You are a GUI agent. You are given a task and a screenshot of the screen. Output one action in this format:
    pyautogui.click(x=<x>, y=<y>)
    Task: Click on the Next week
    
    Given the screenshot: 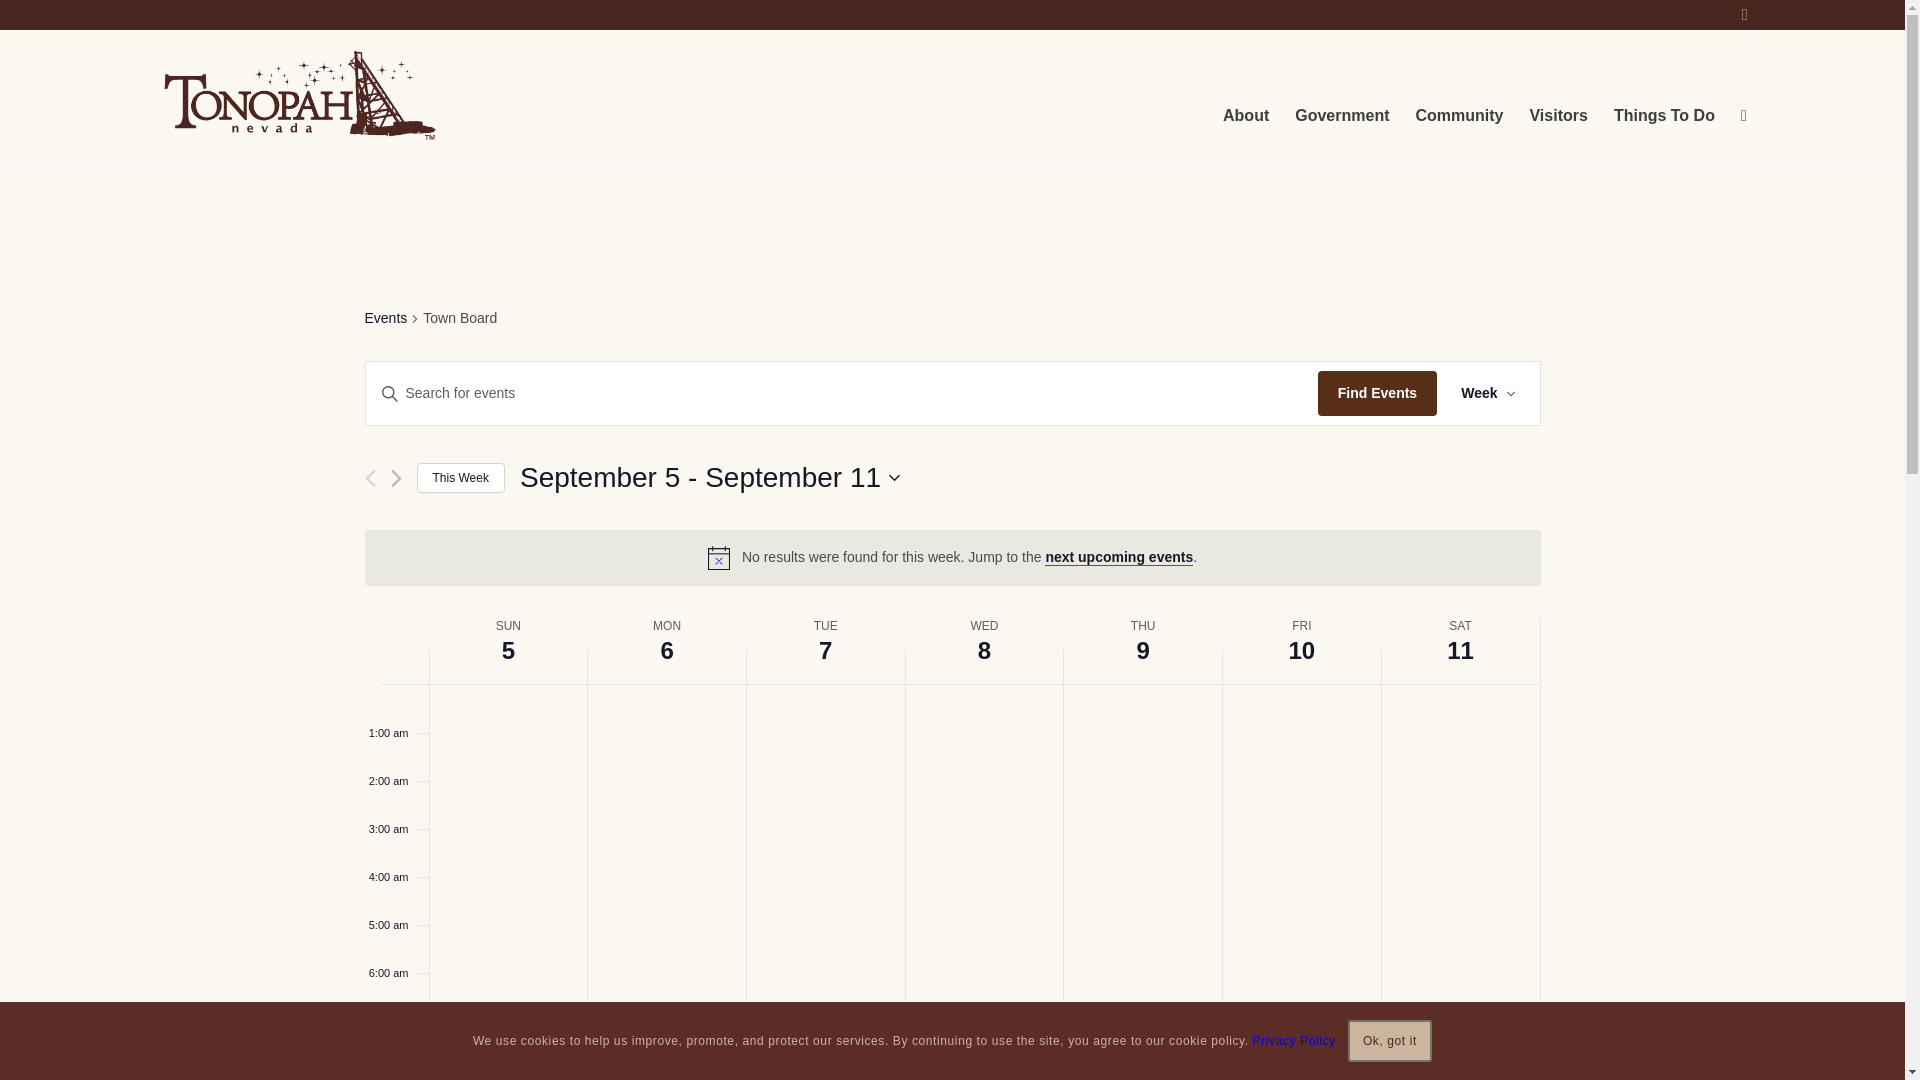 What is the action you would take?
    pyautogui.click(x=395, y=478)
    